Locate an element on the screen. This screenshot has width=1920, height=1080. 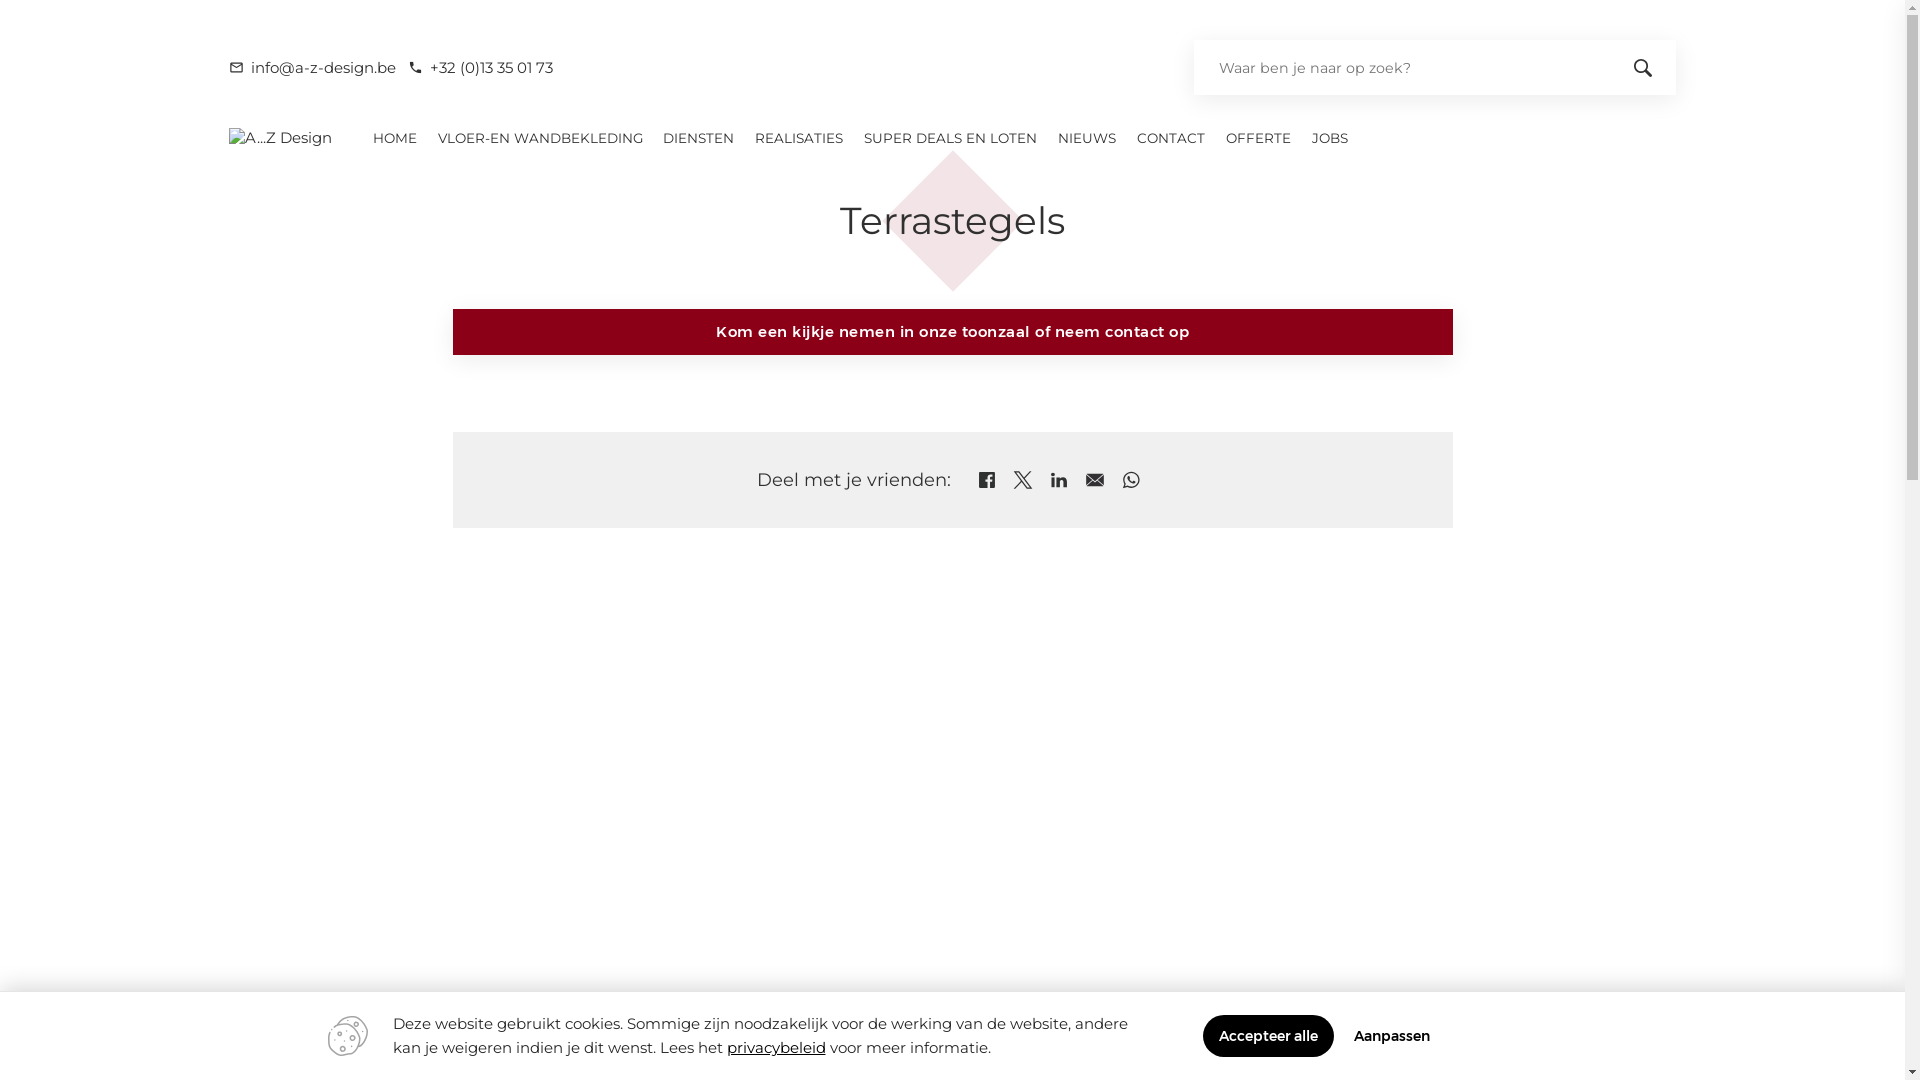
HOME is located at coordinates (394, 137).